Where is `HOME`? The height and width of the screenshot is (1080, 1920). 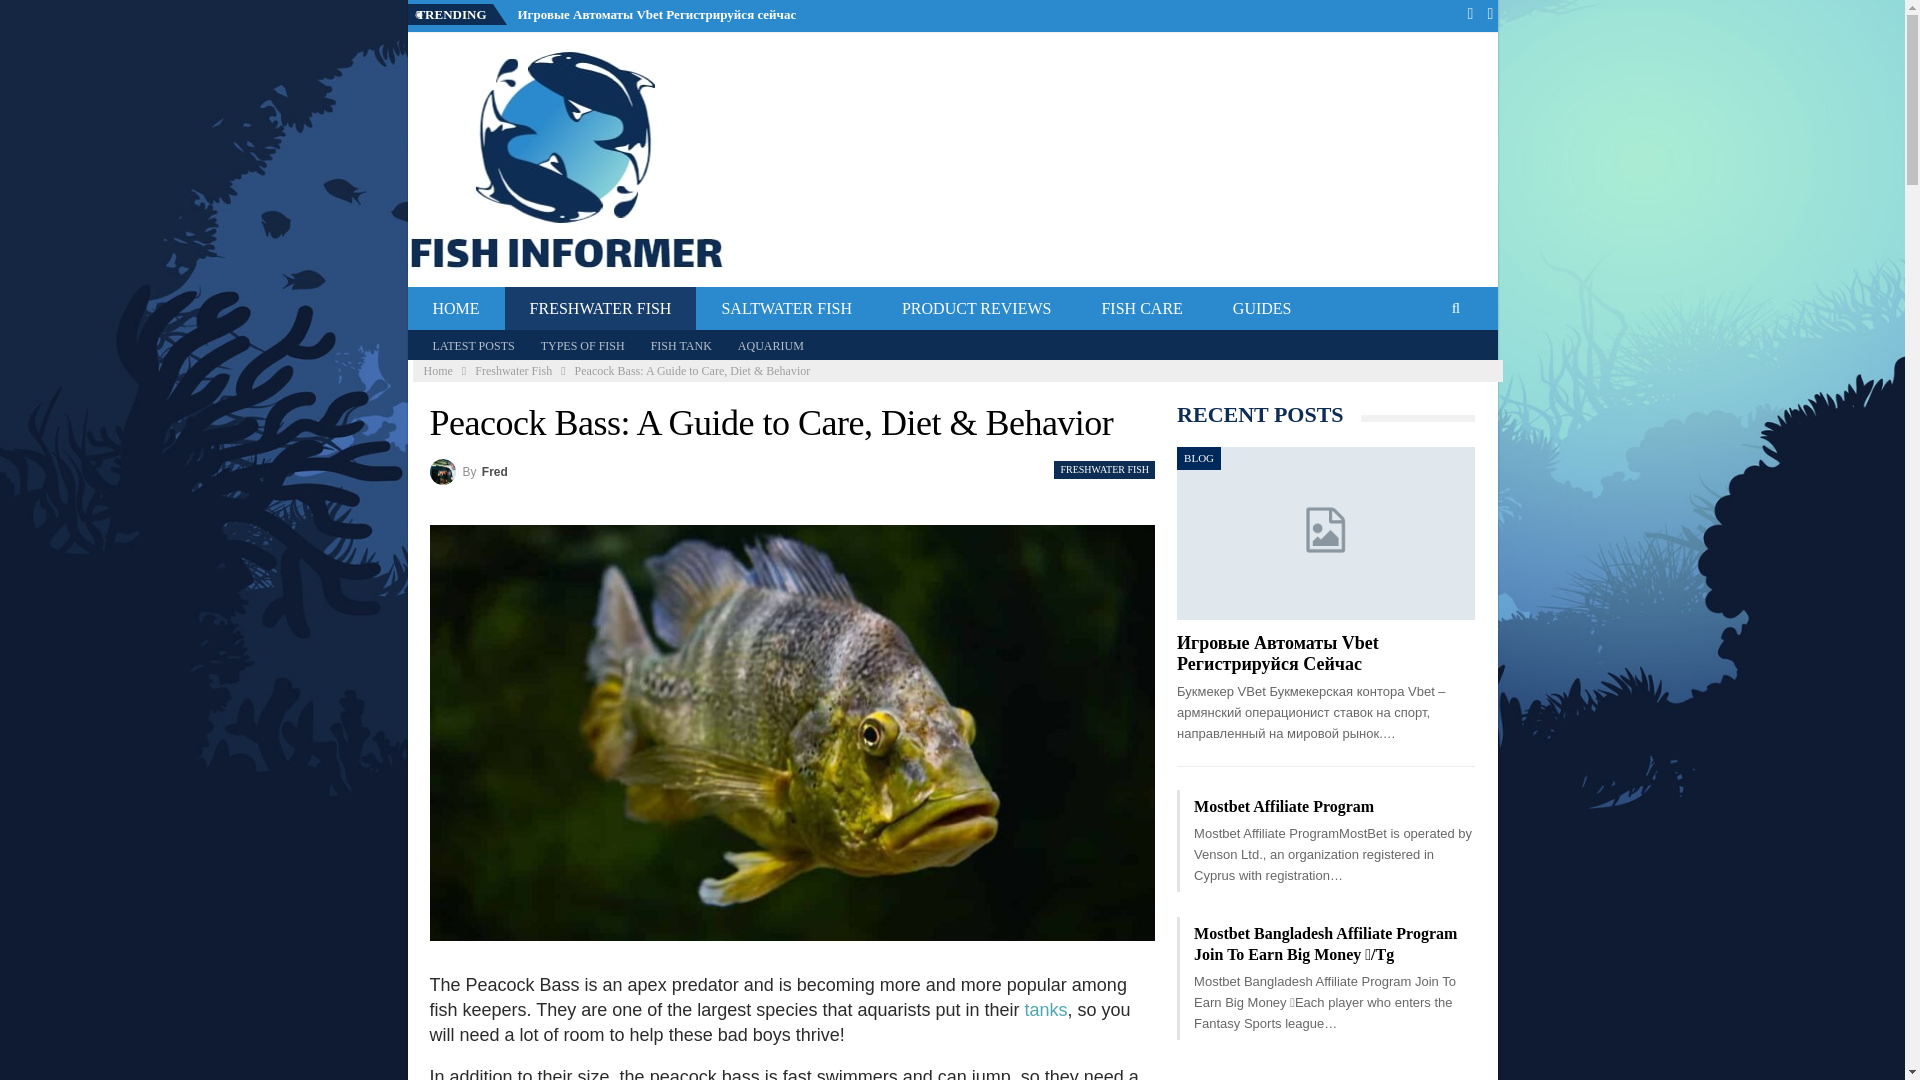 HOME is located at coordinates (456, 308).